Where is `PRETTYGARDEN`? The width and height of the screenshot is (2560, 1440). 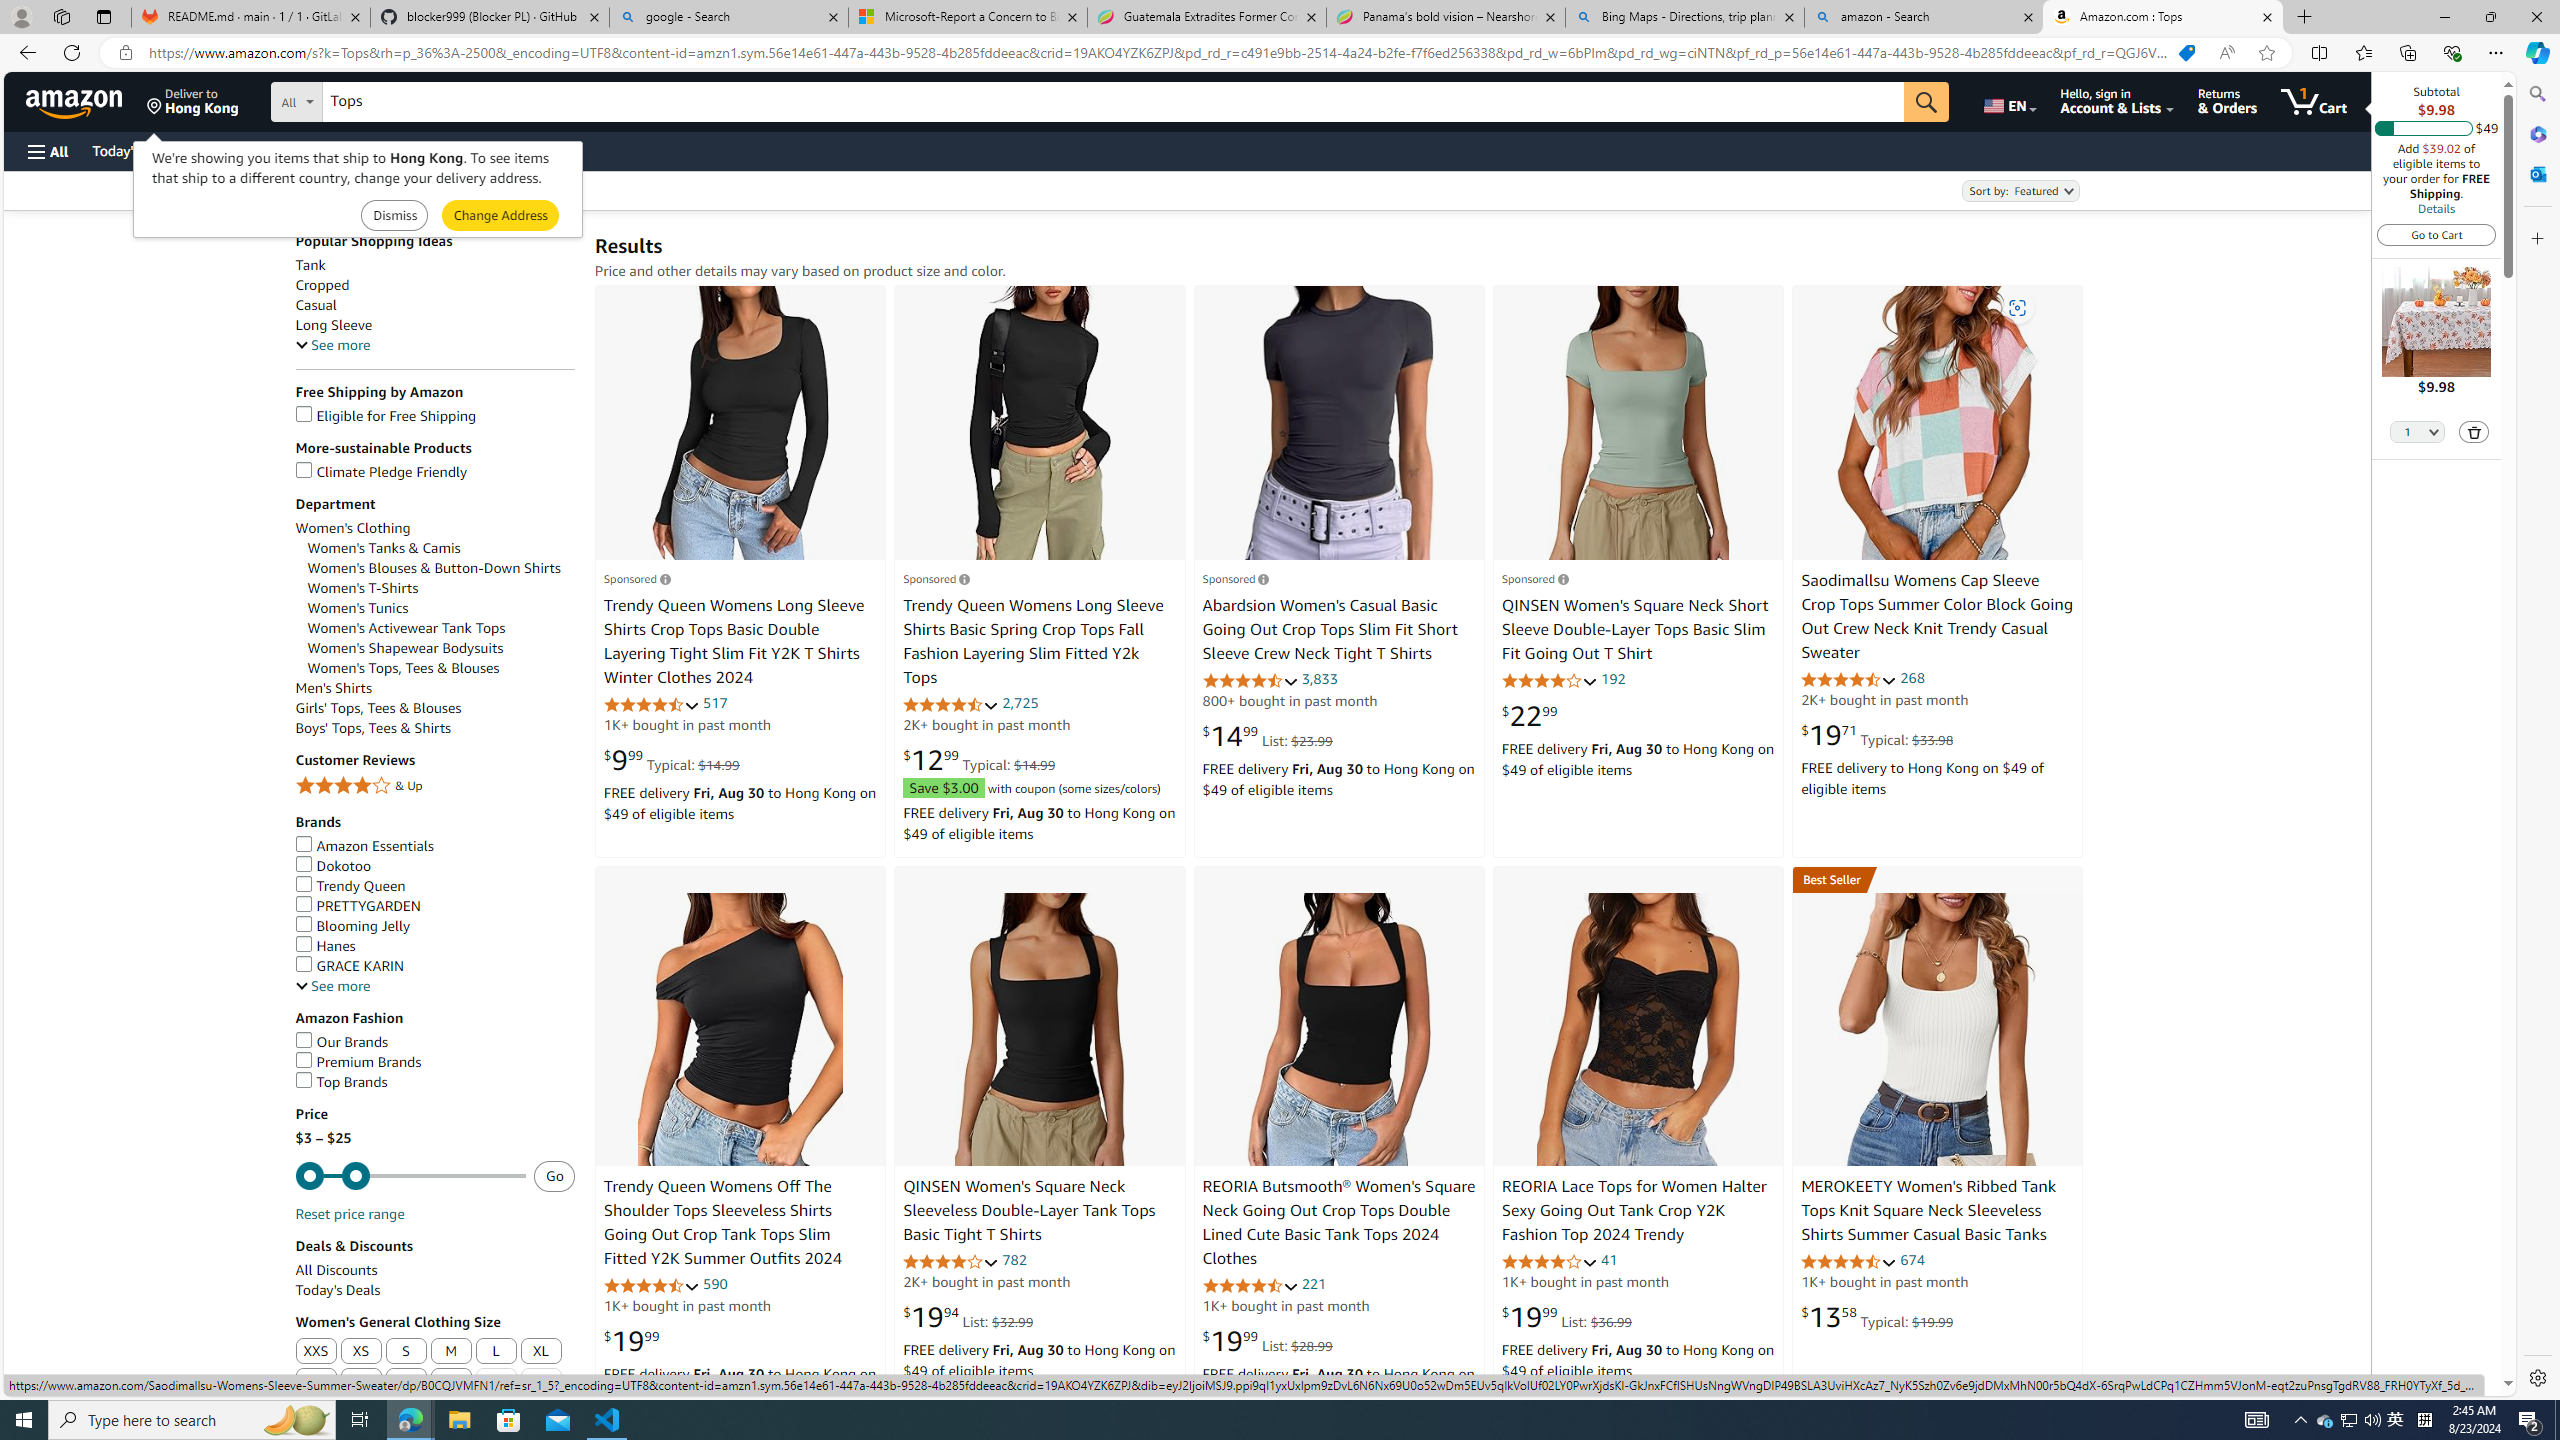 PRETTYGARDEN is located at coordinates (356, 905).